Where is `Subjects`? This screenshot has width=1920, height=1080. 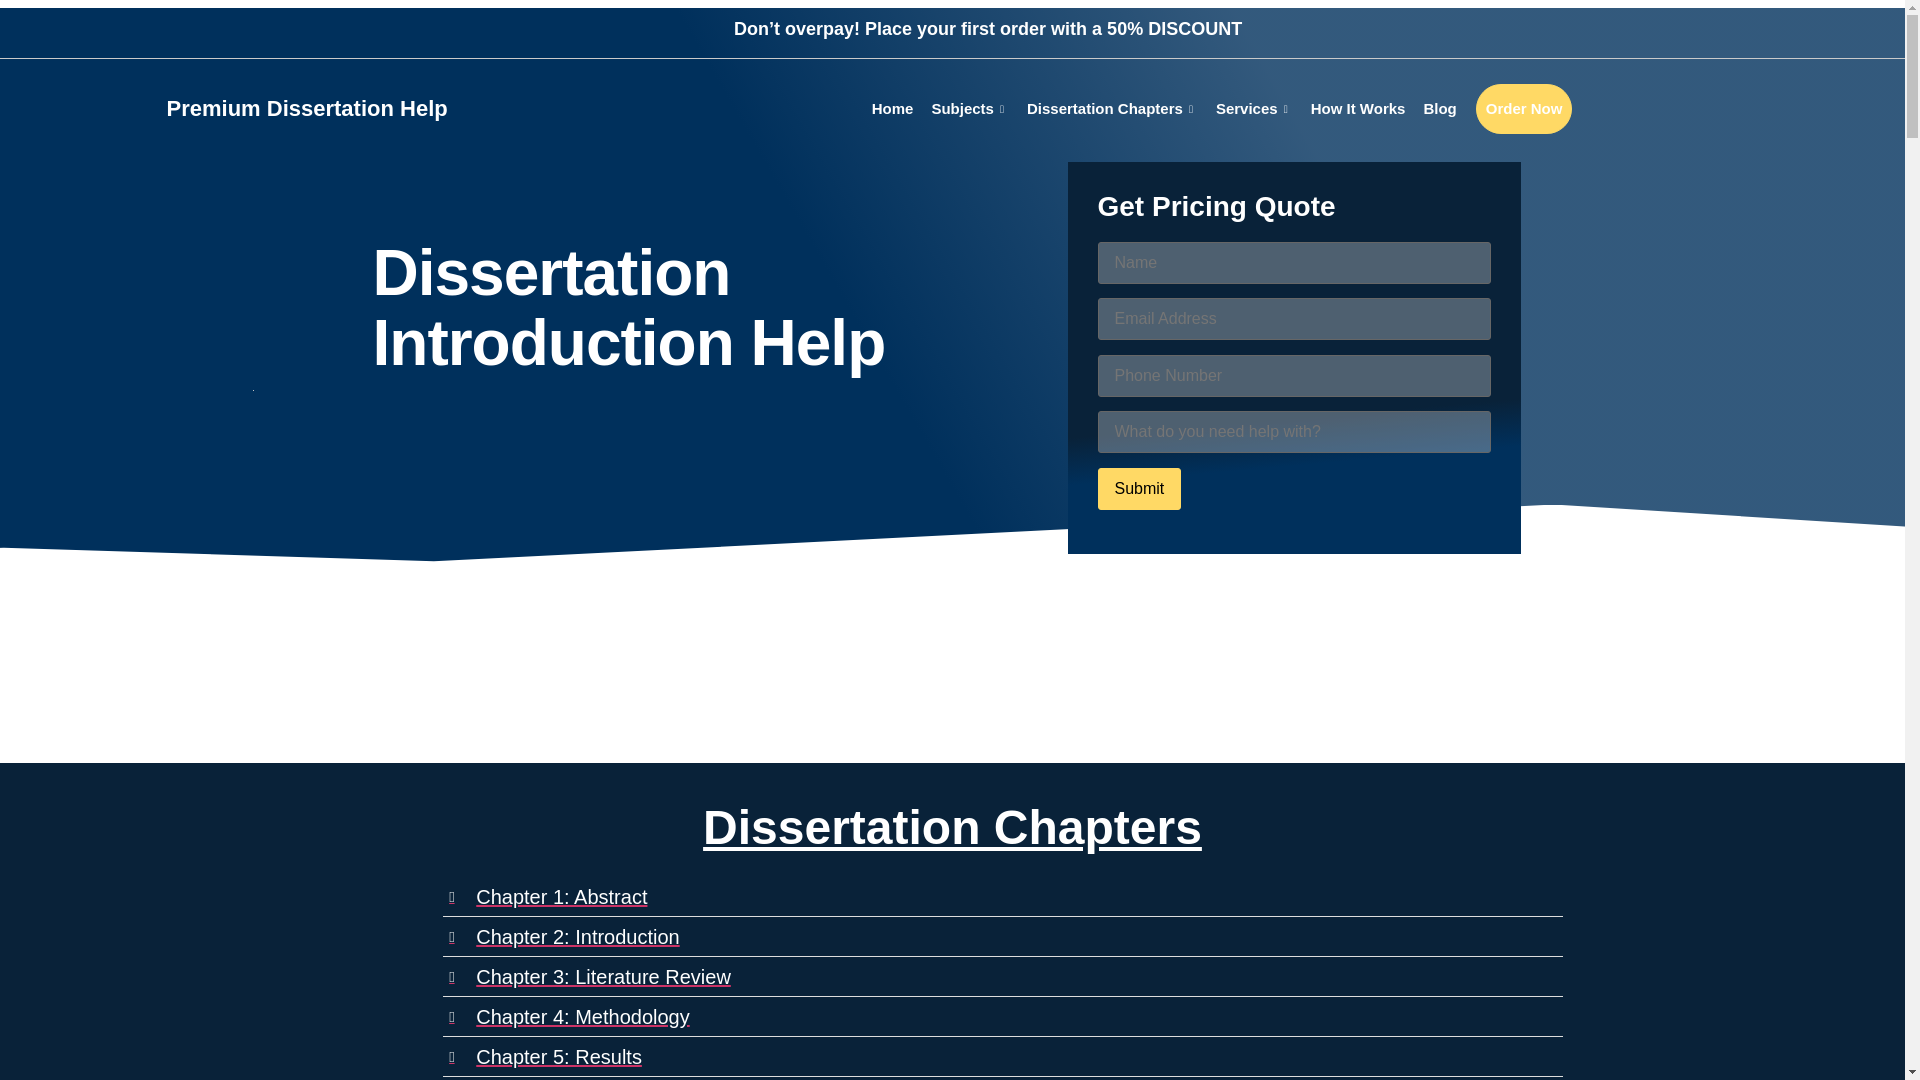
Subjects is located at coordinates (969, 109).